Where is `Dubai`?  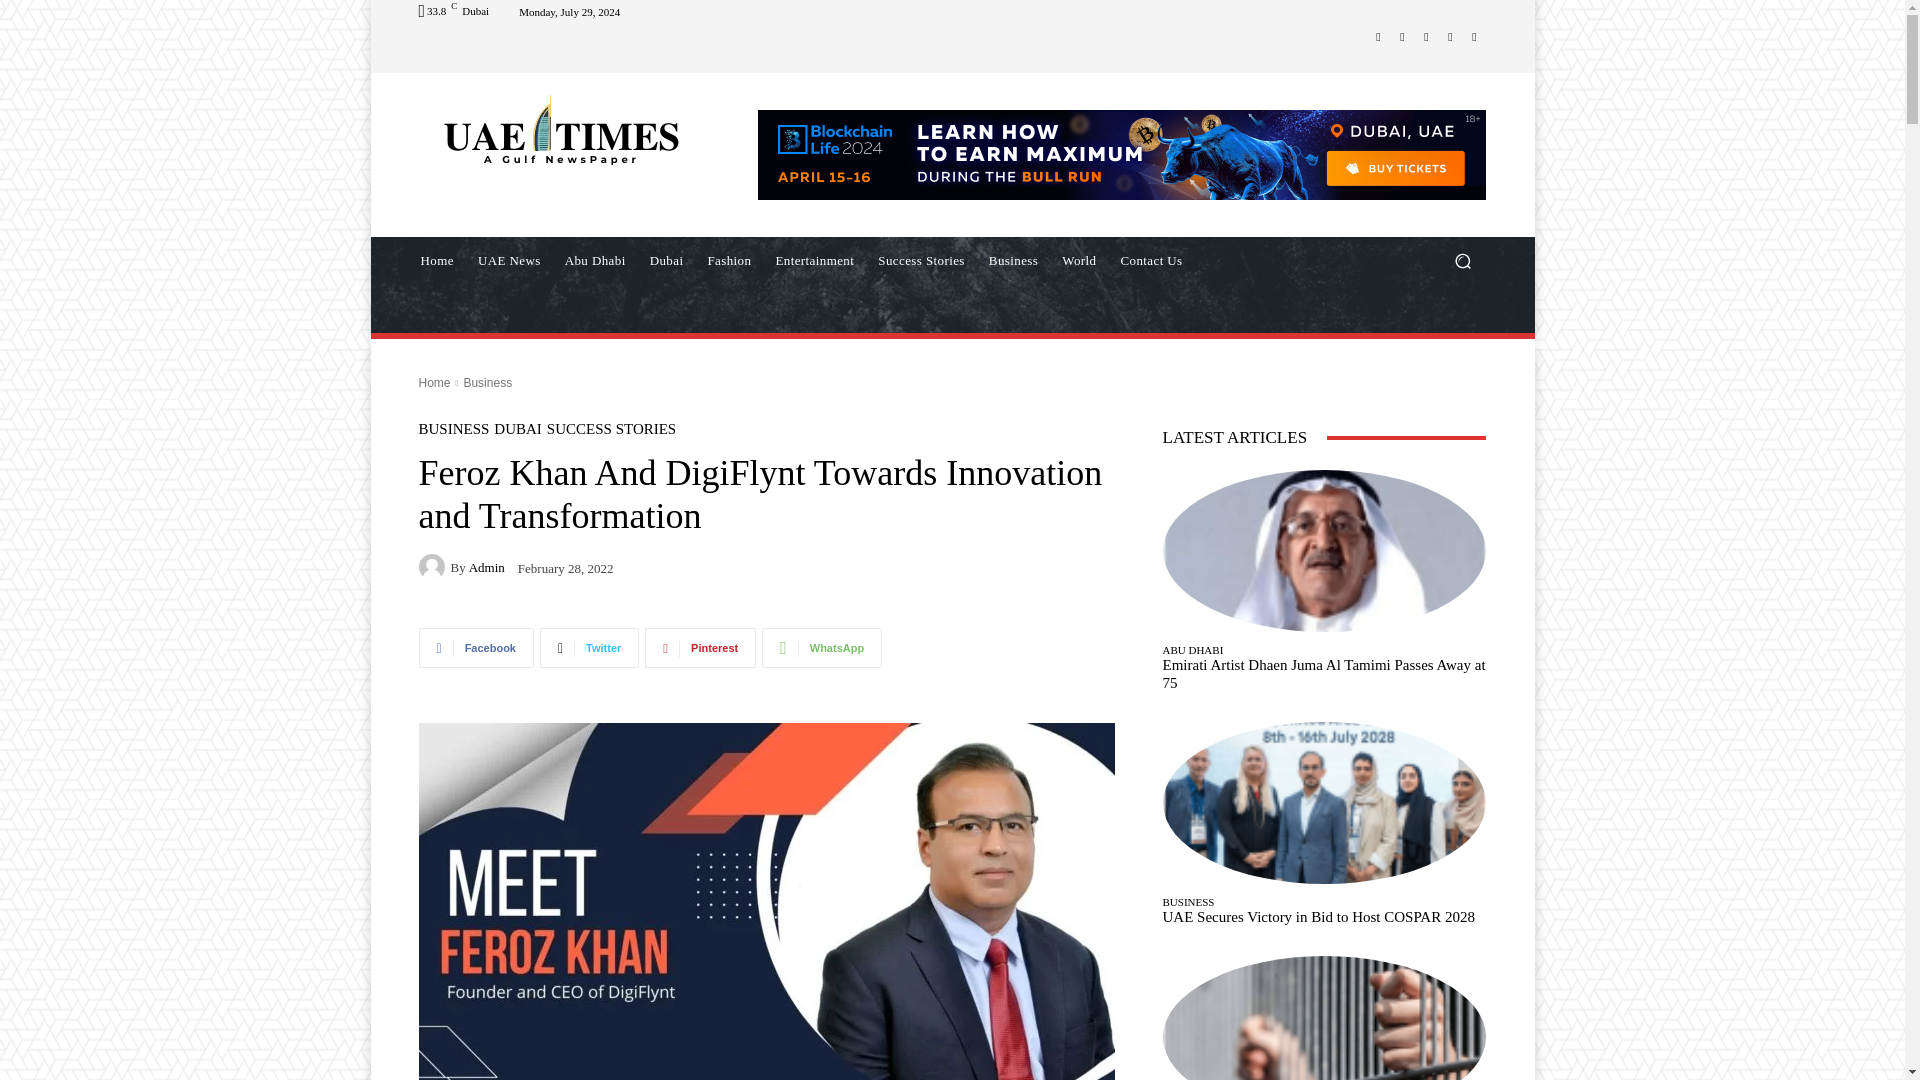
Dubai is located at coordinates (666, 260).